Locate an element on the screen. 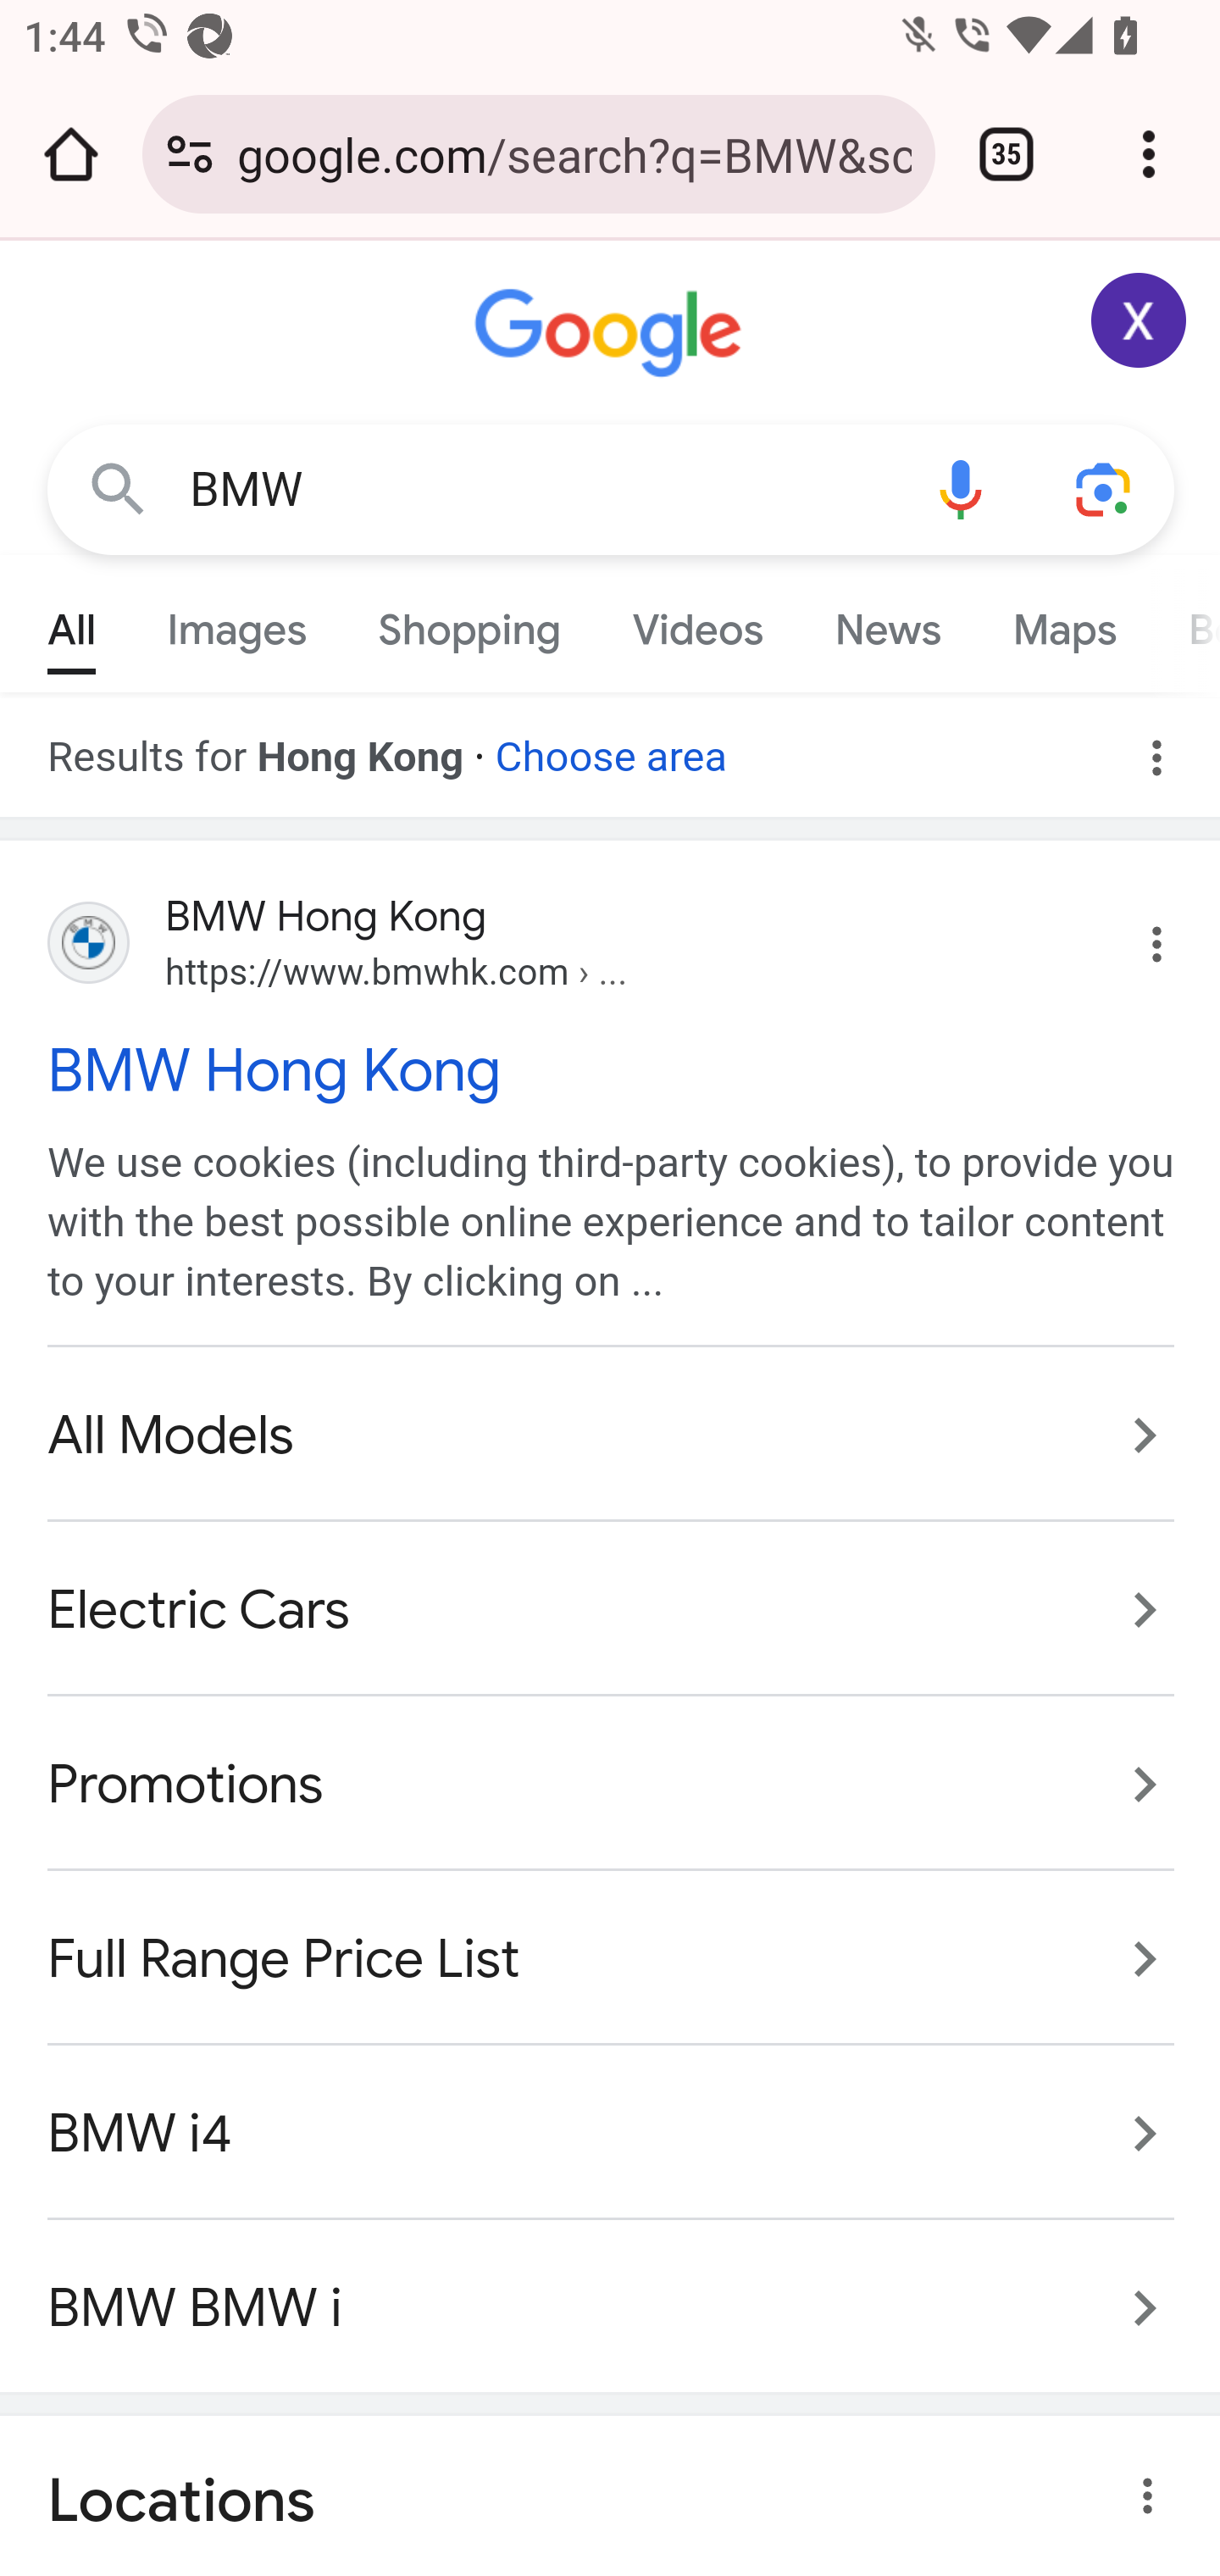 This screenshot has height=2576, width=1220. Open the home page is located at coordinates (71, 154).